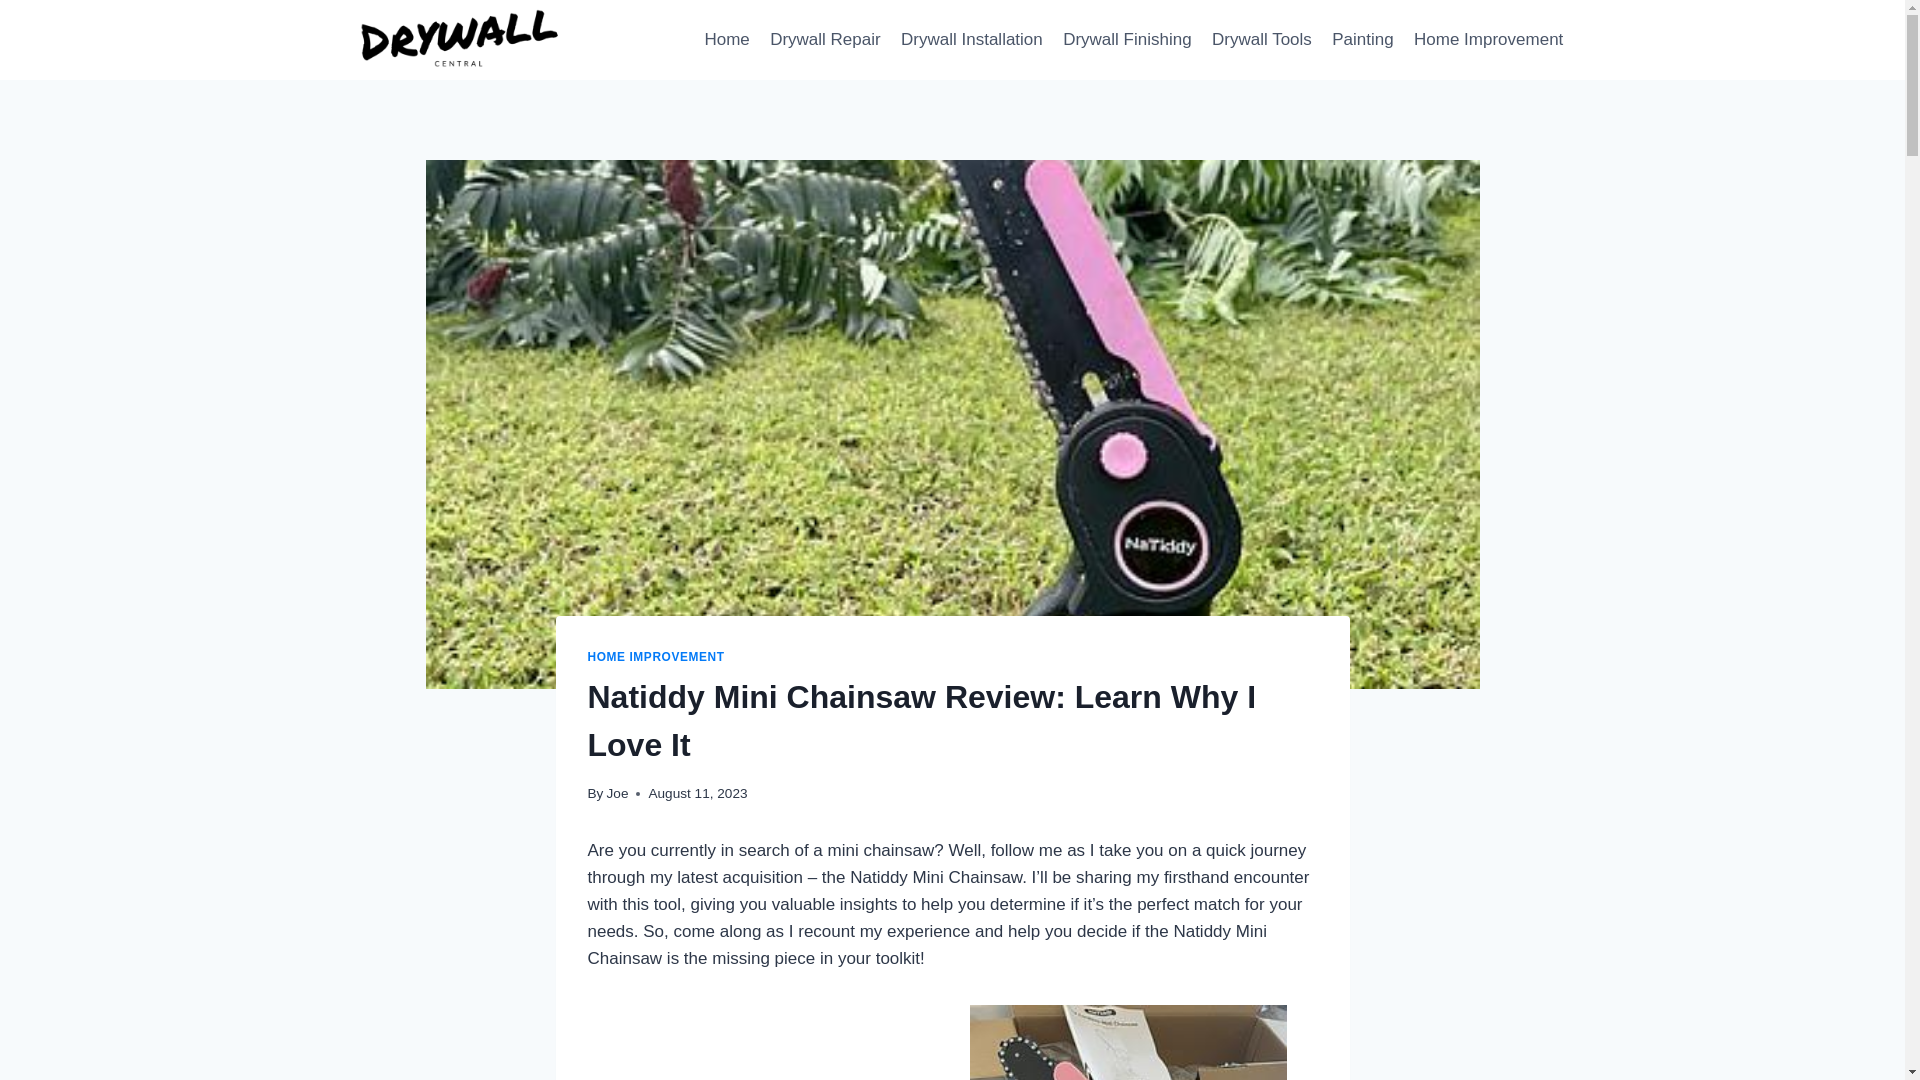 The image size is (1920, 1080). What do you see at coordinates (1488, 40) in the screenshot?
I see `Home Improvement` at bounding box center [1488, 40].